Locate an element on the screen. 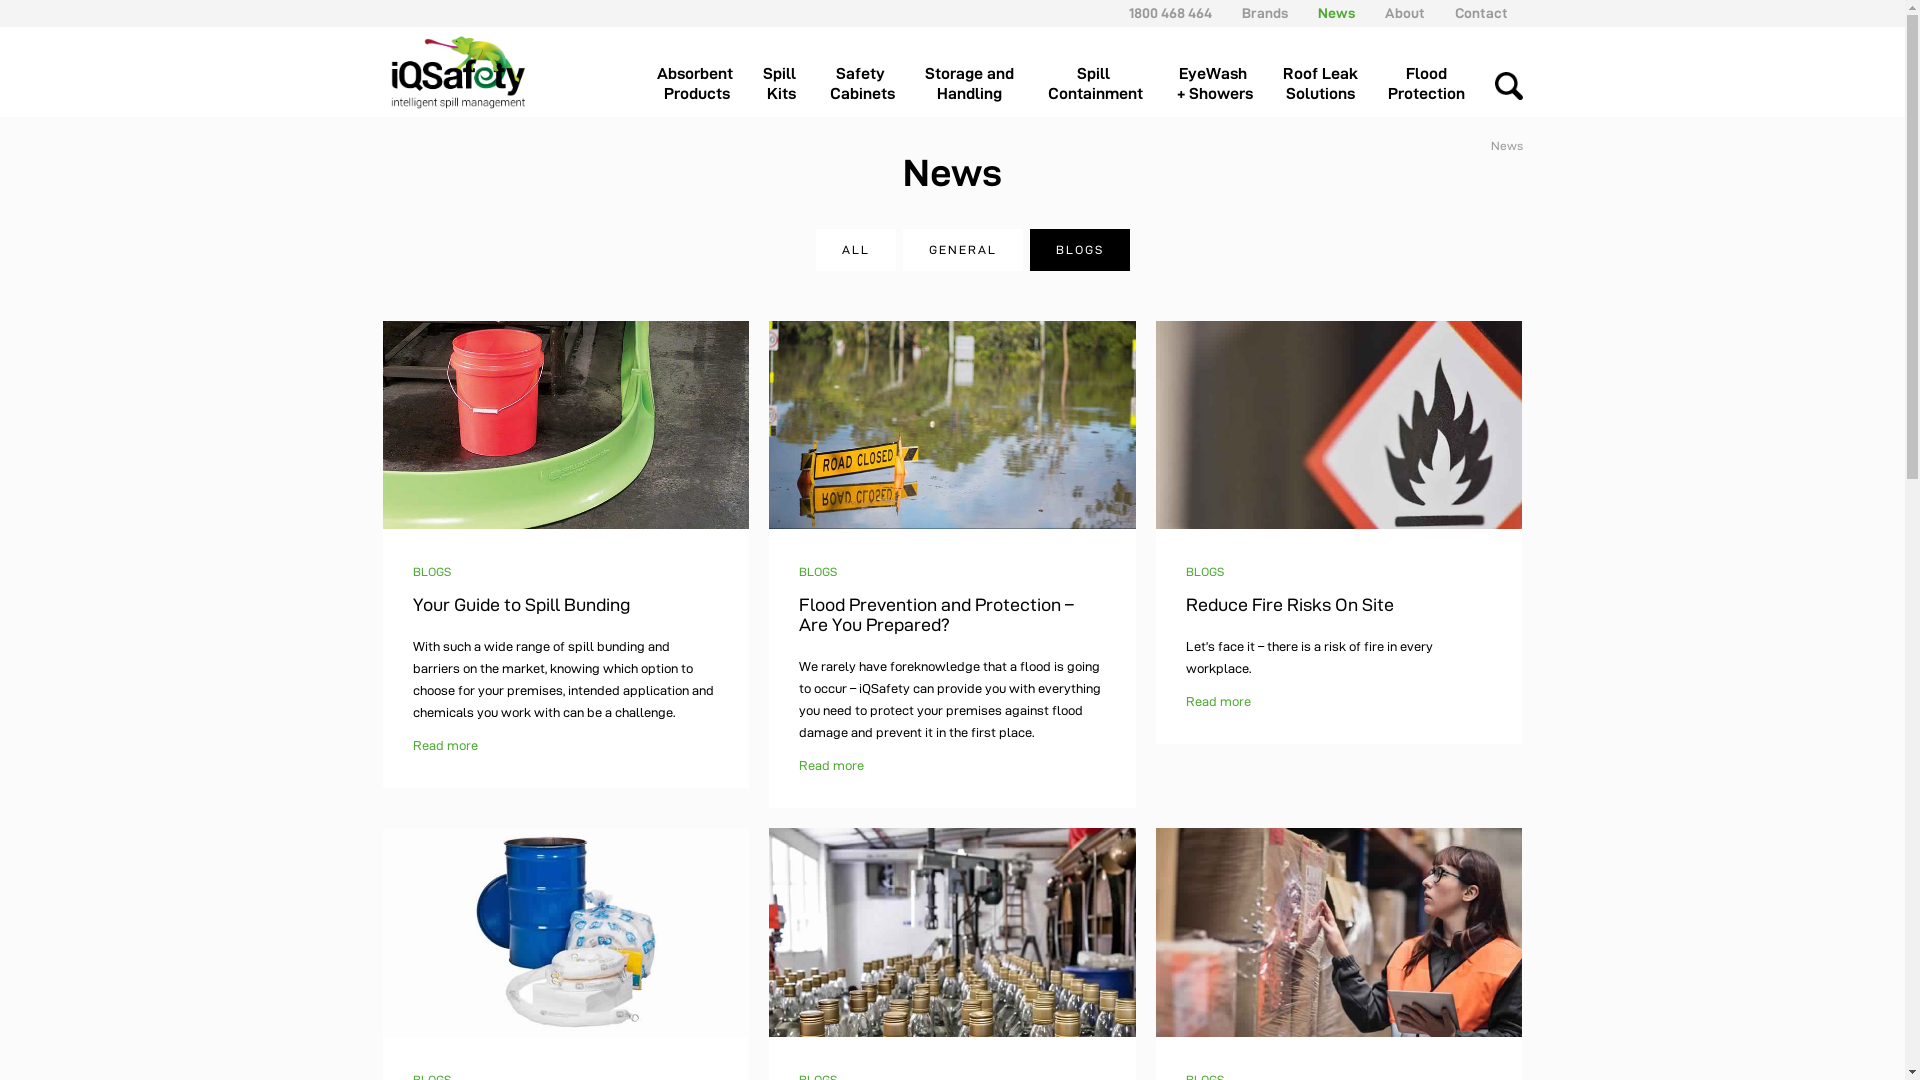  Brands is located at coordinates (1265, 13).